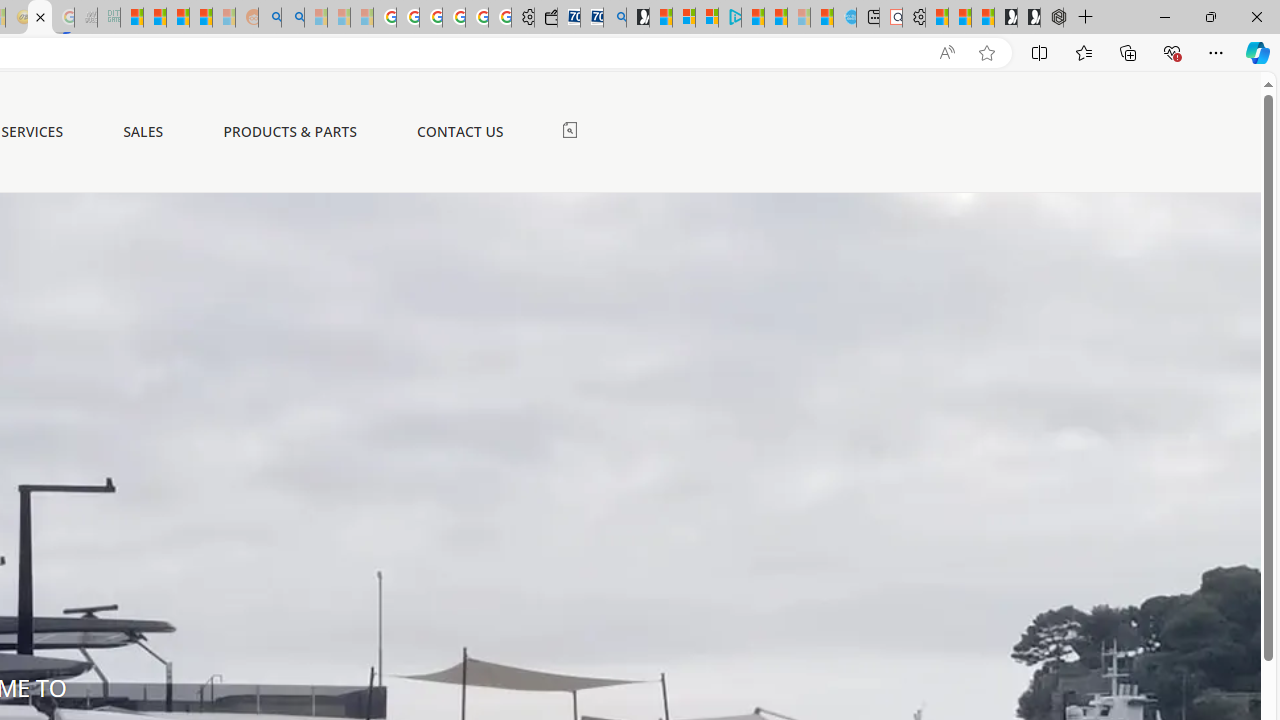 The height and width of the screenshot is (720, 1280). Describe the element at coordinates (290, 132) in the screenshot. I see `PRODUCTS & PARTS` at that location.